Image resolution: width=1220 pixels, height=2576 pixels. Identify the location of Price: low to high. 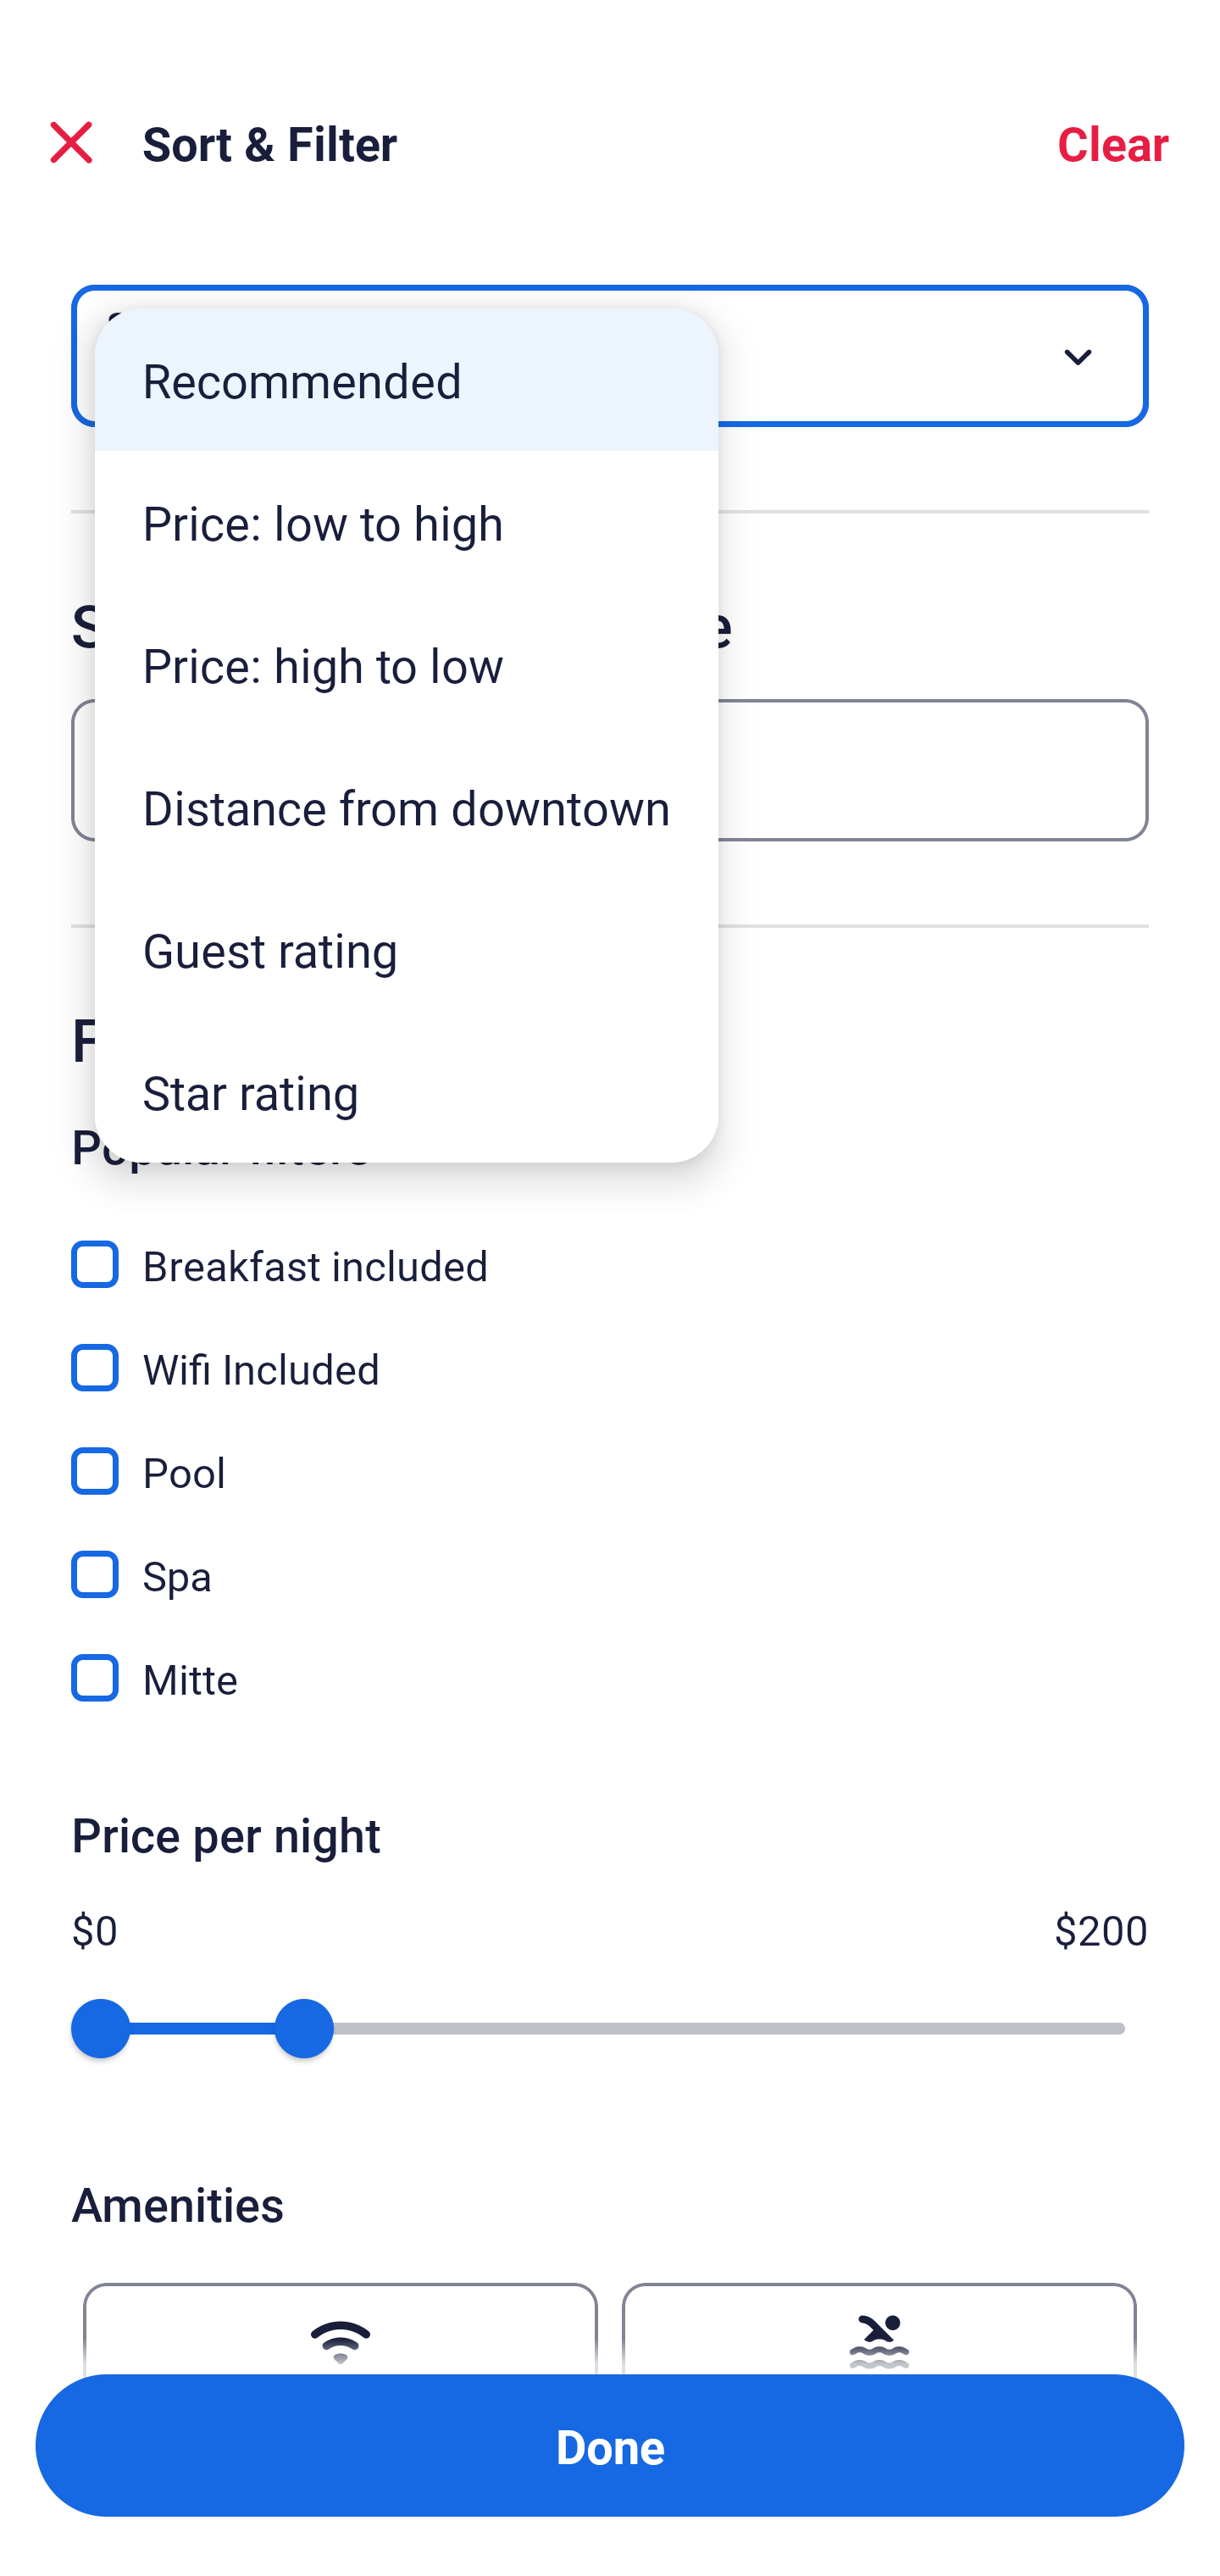
(407, 522).